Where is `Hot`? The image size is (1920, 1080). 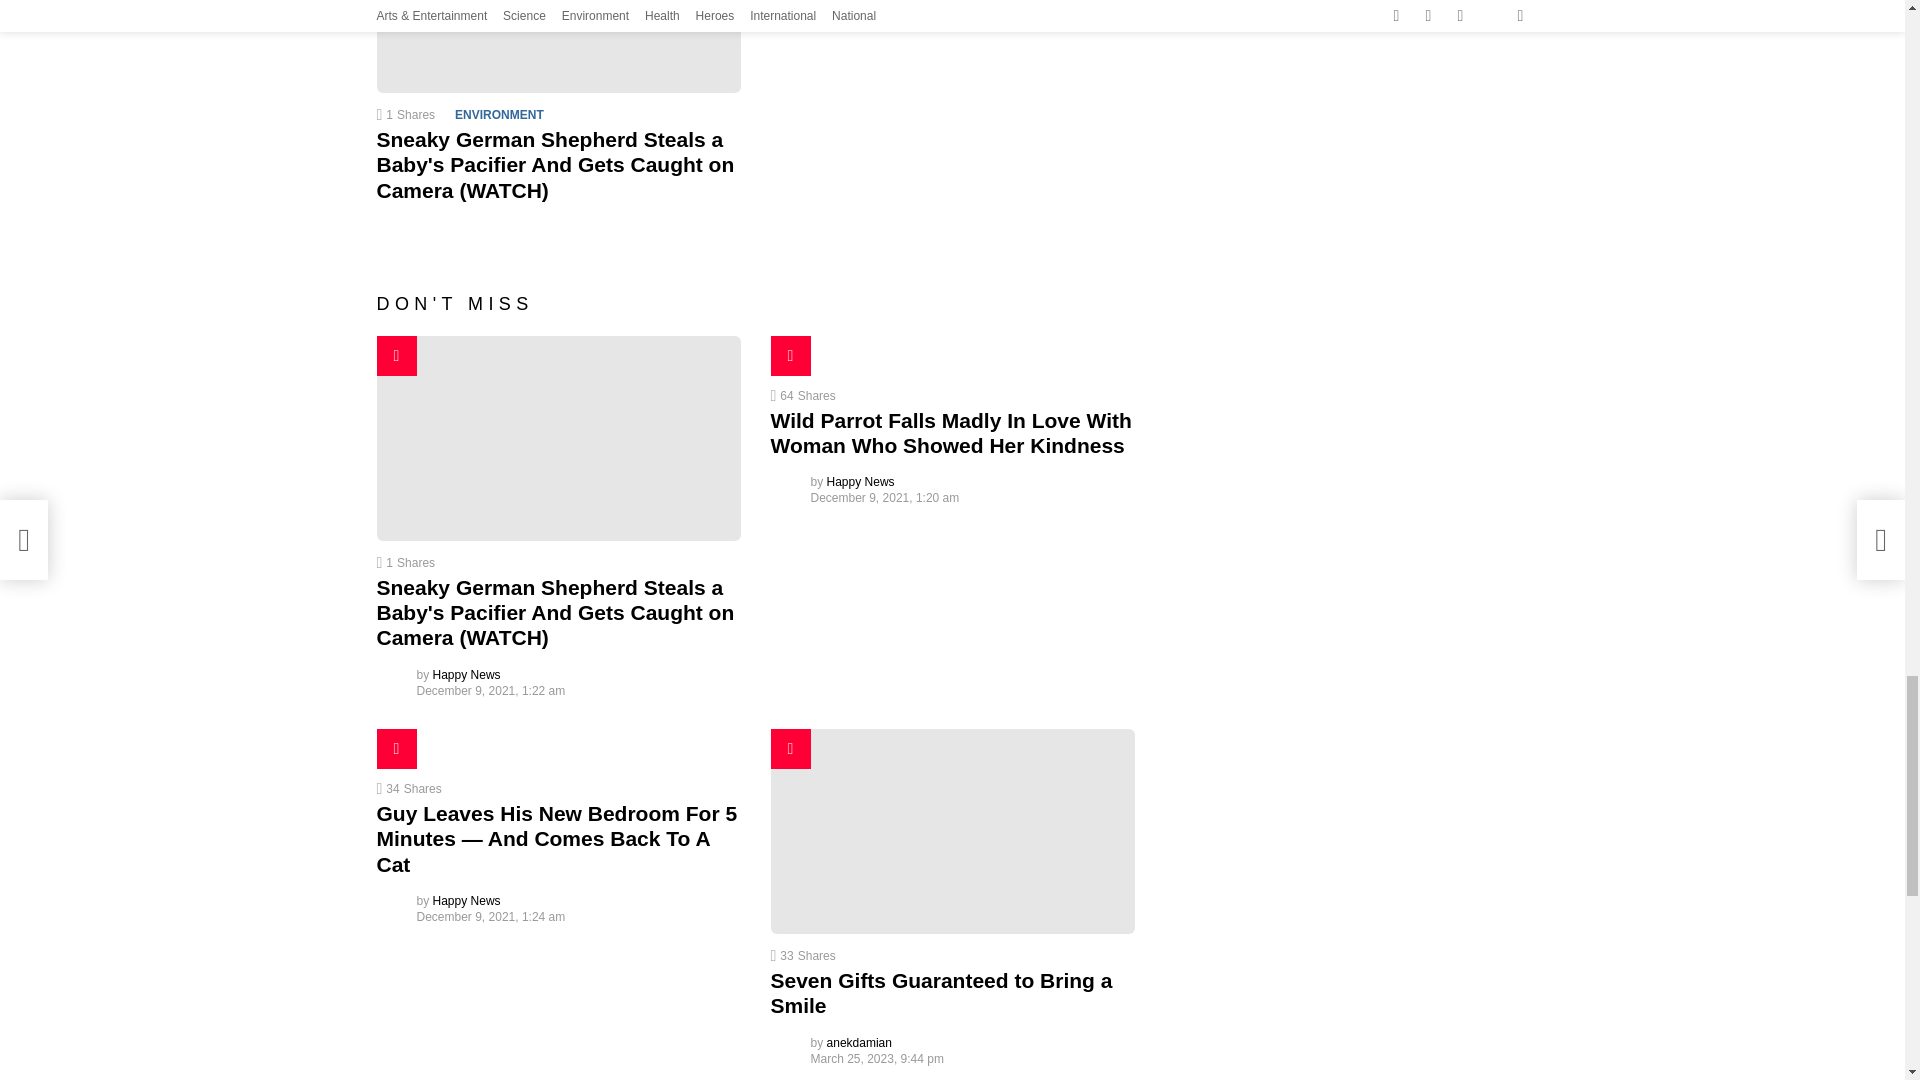 Hot is located at coordinates (790, 355).